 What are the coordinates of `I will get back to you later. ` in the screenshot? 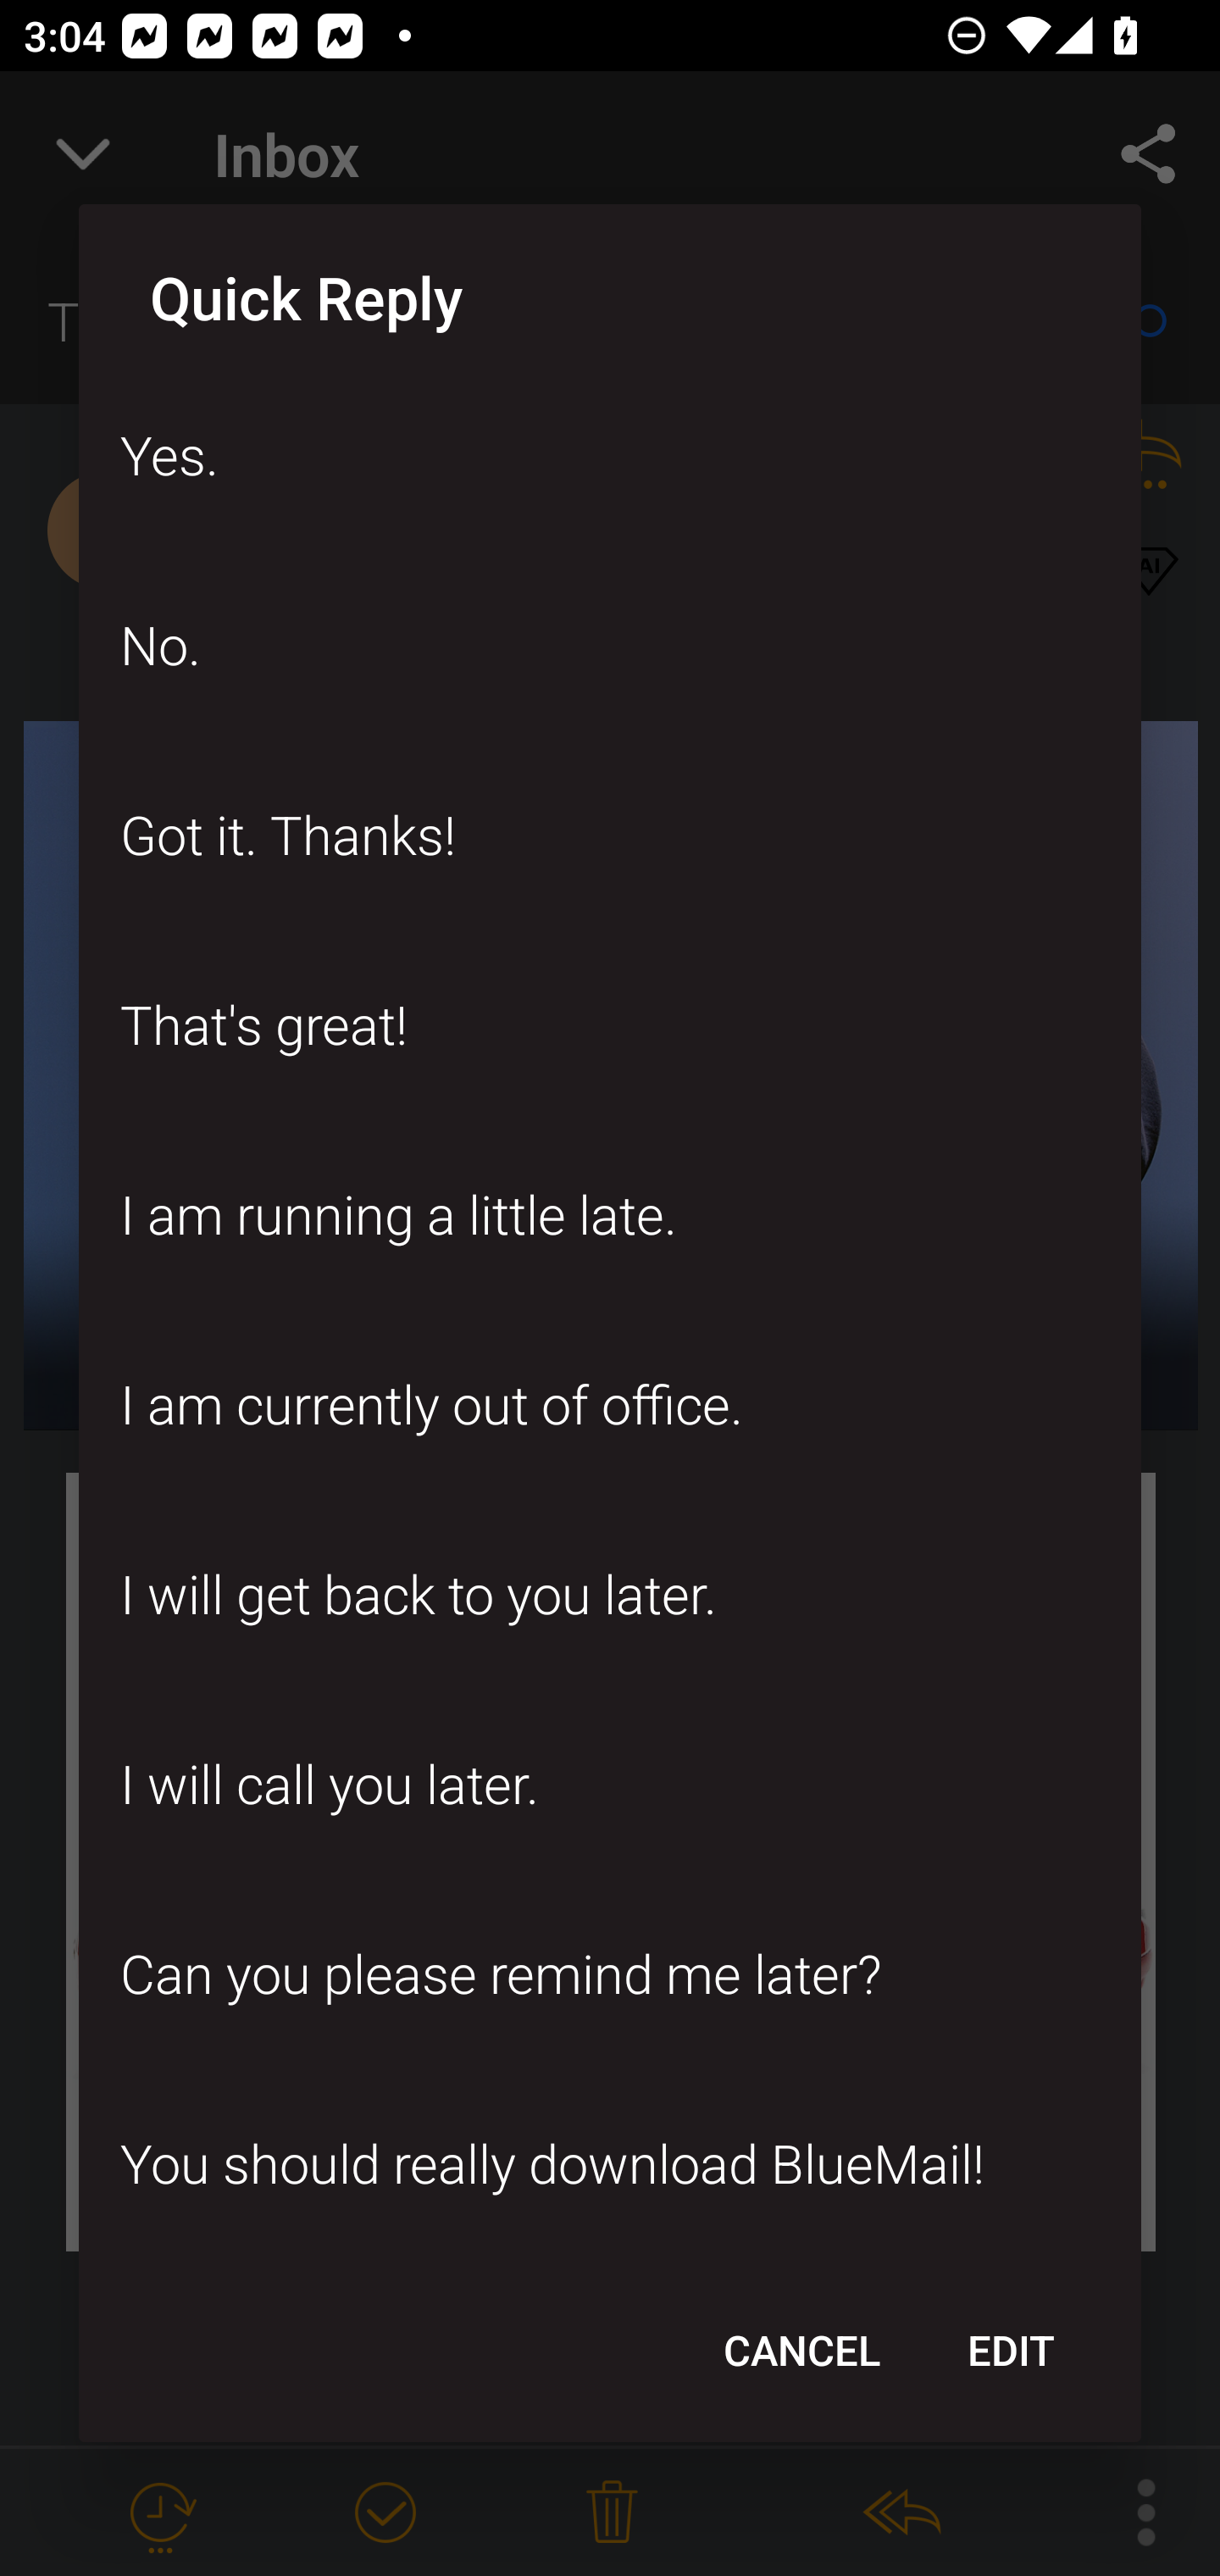 It's located at (610, 1595).